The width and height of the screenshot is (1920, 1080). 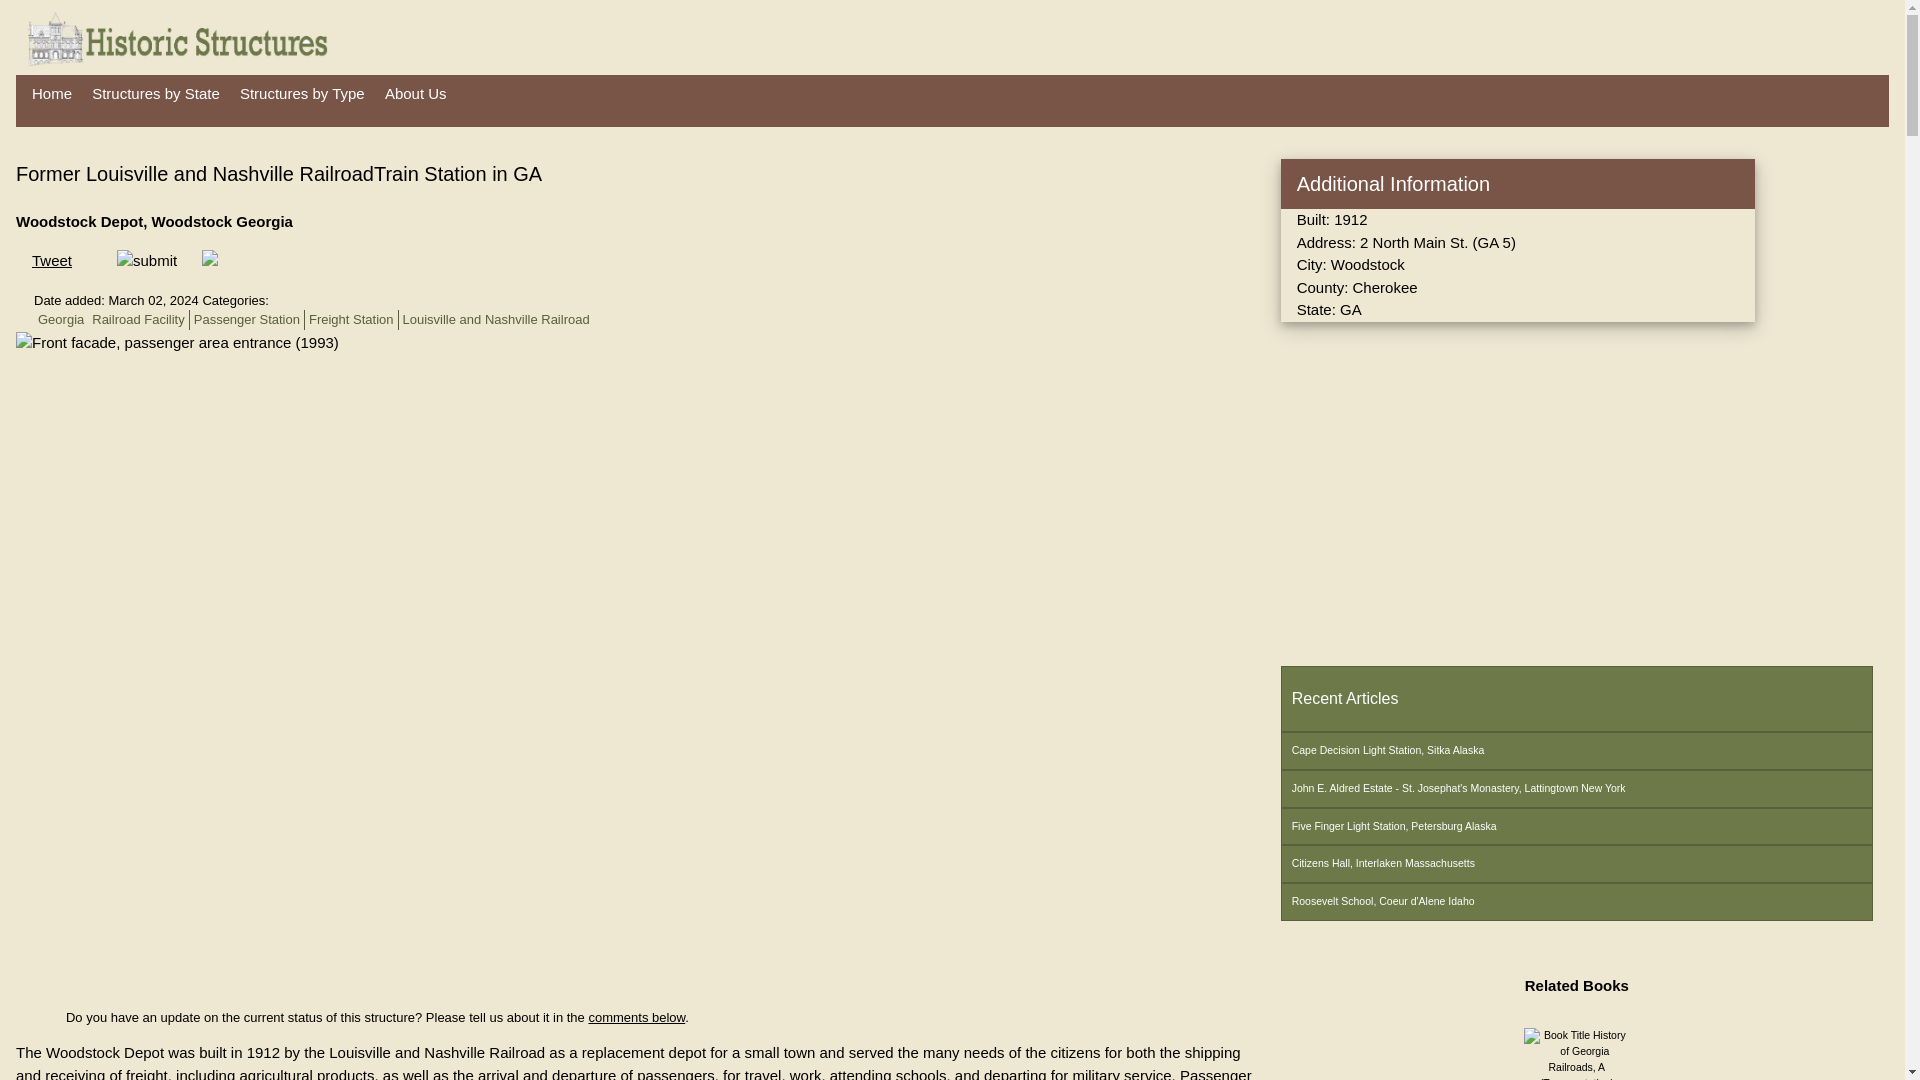 I want to click on Home, so click(x=52, y=94).